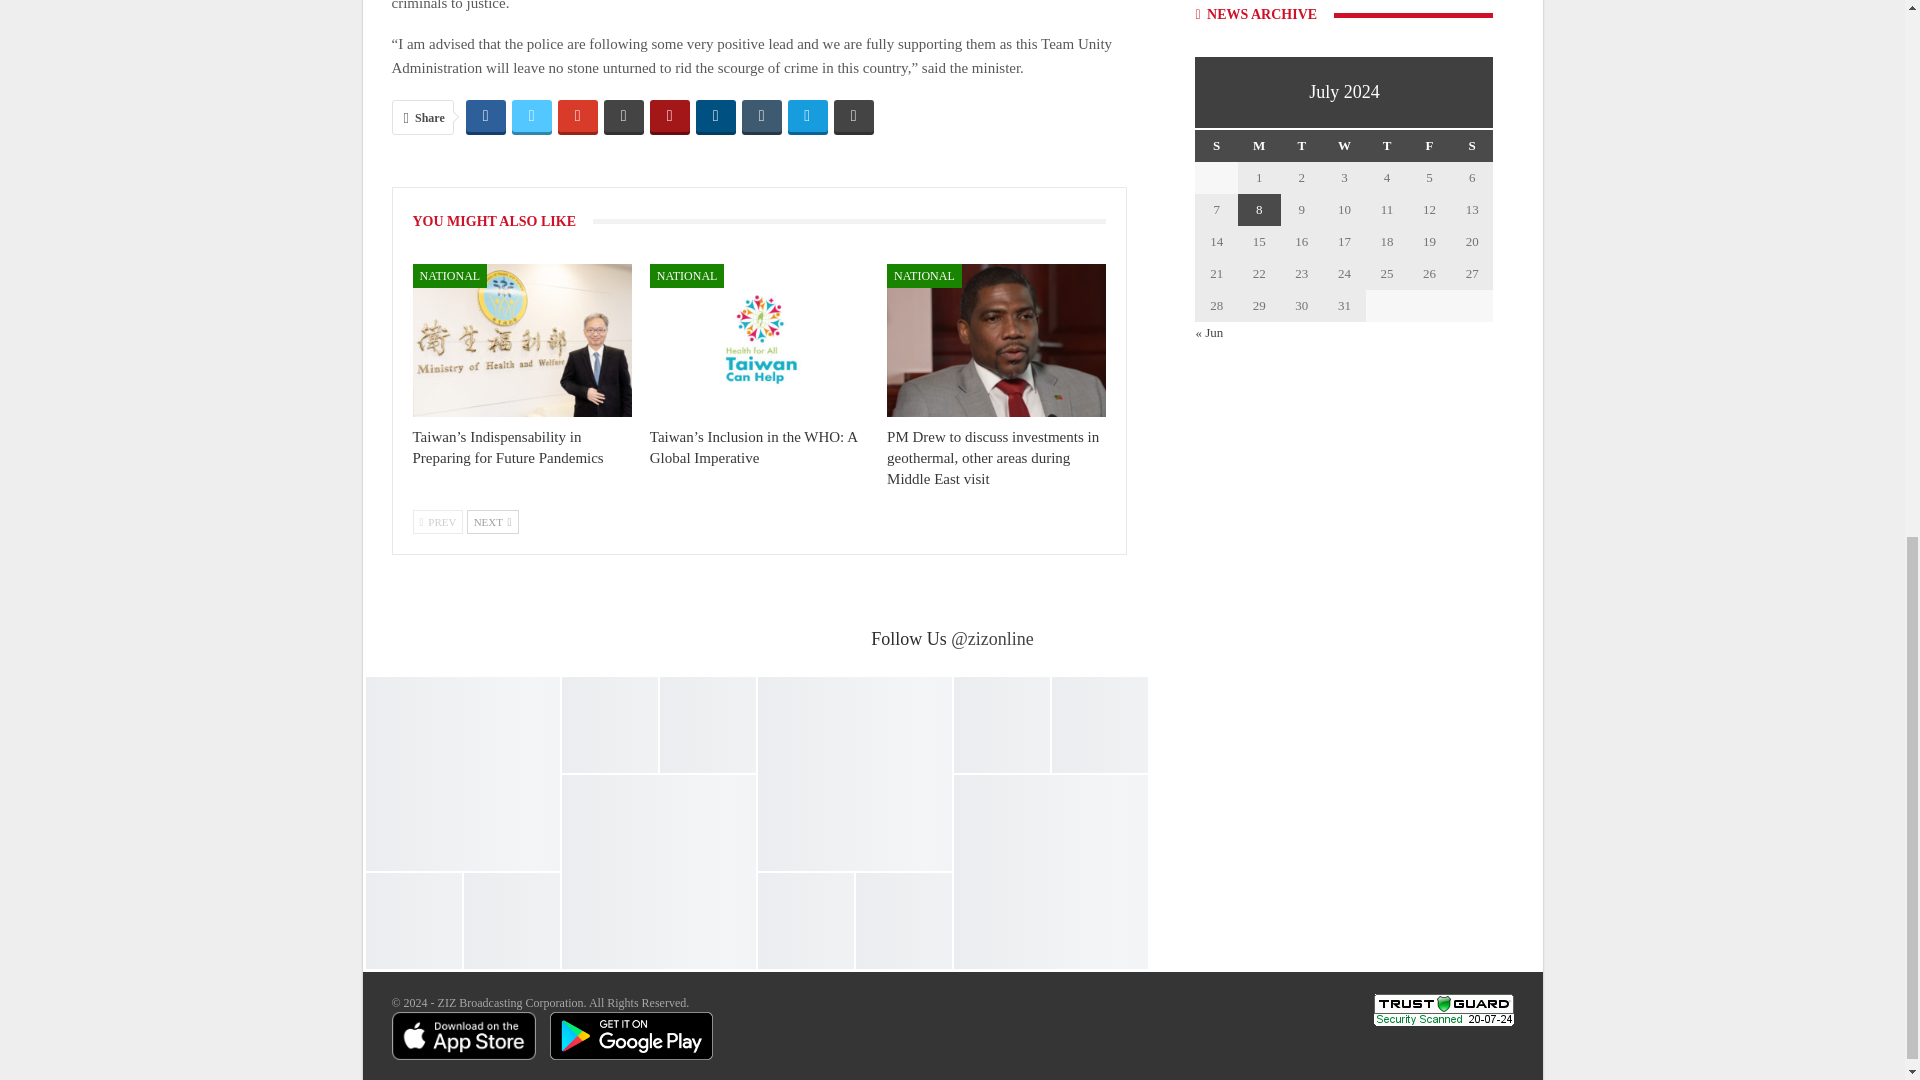 The height and width of the screenshot is (1080, 1920). Describe the element at coordinates (1344, 146) in the screenshot. I see `Wednesday` at that location.